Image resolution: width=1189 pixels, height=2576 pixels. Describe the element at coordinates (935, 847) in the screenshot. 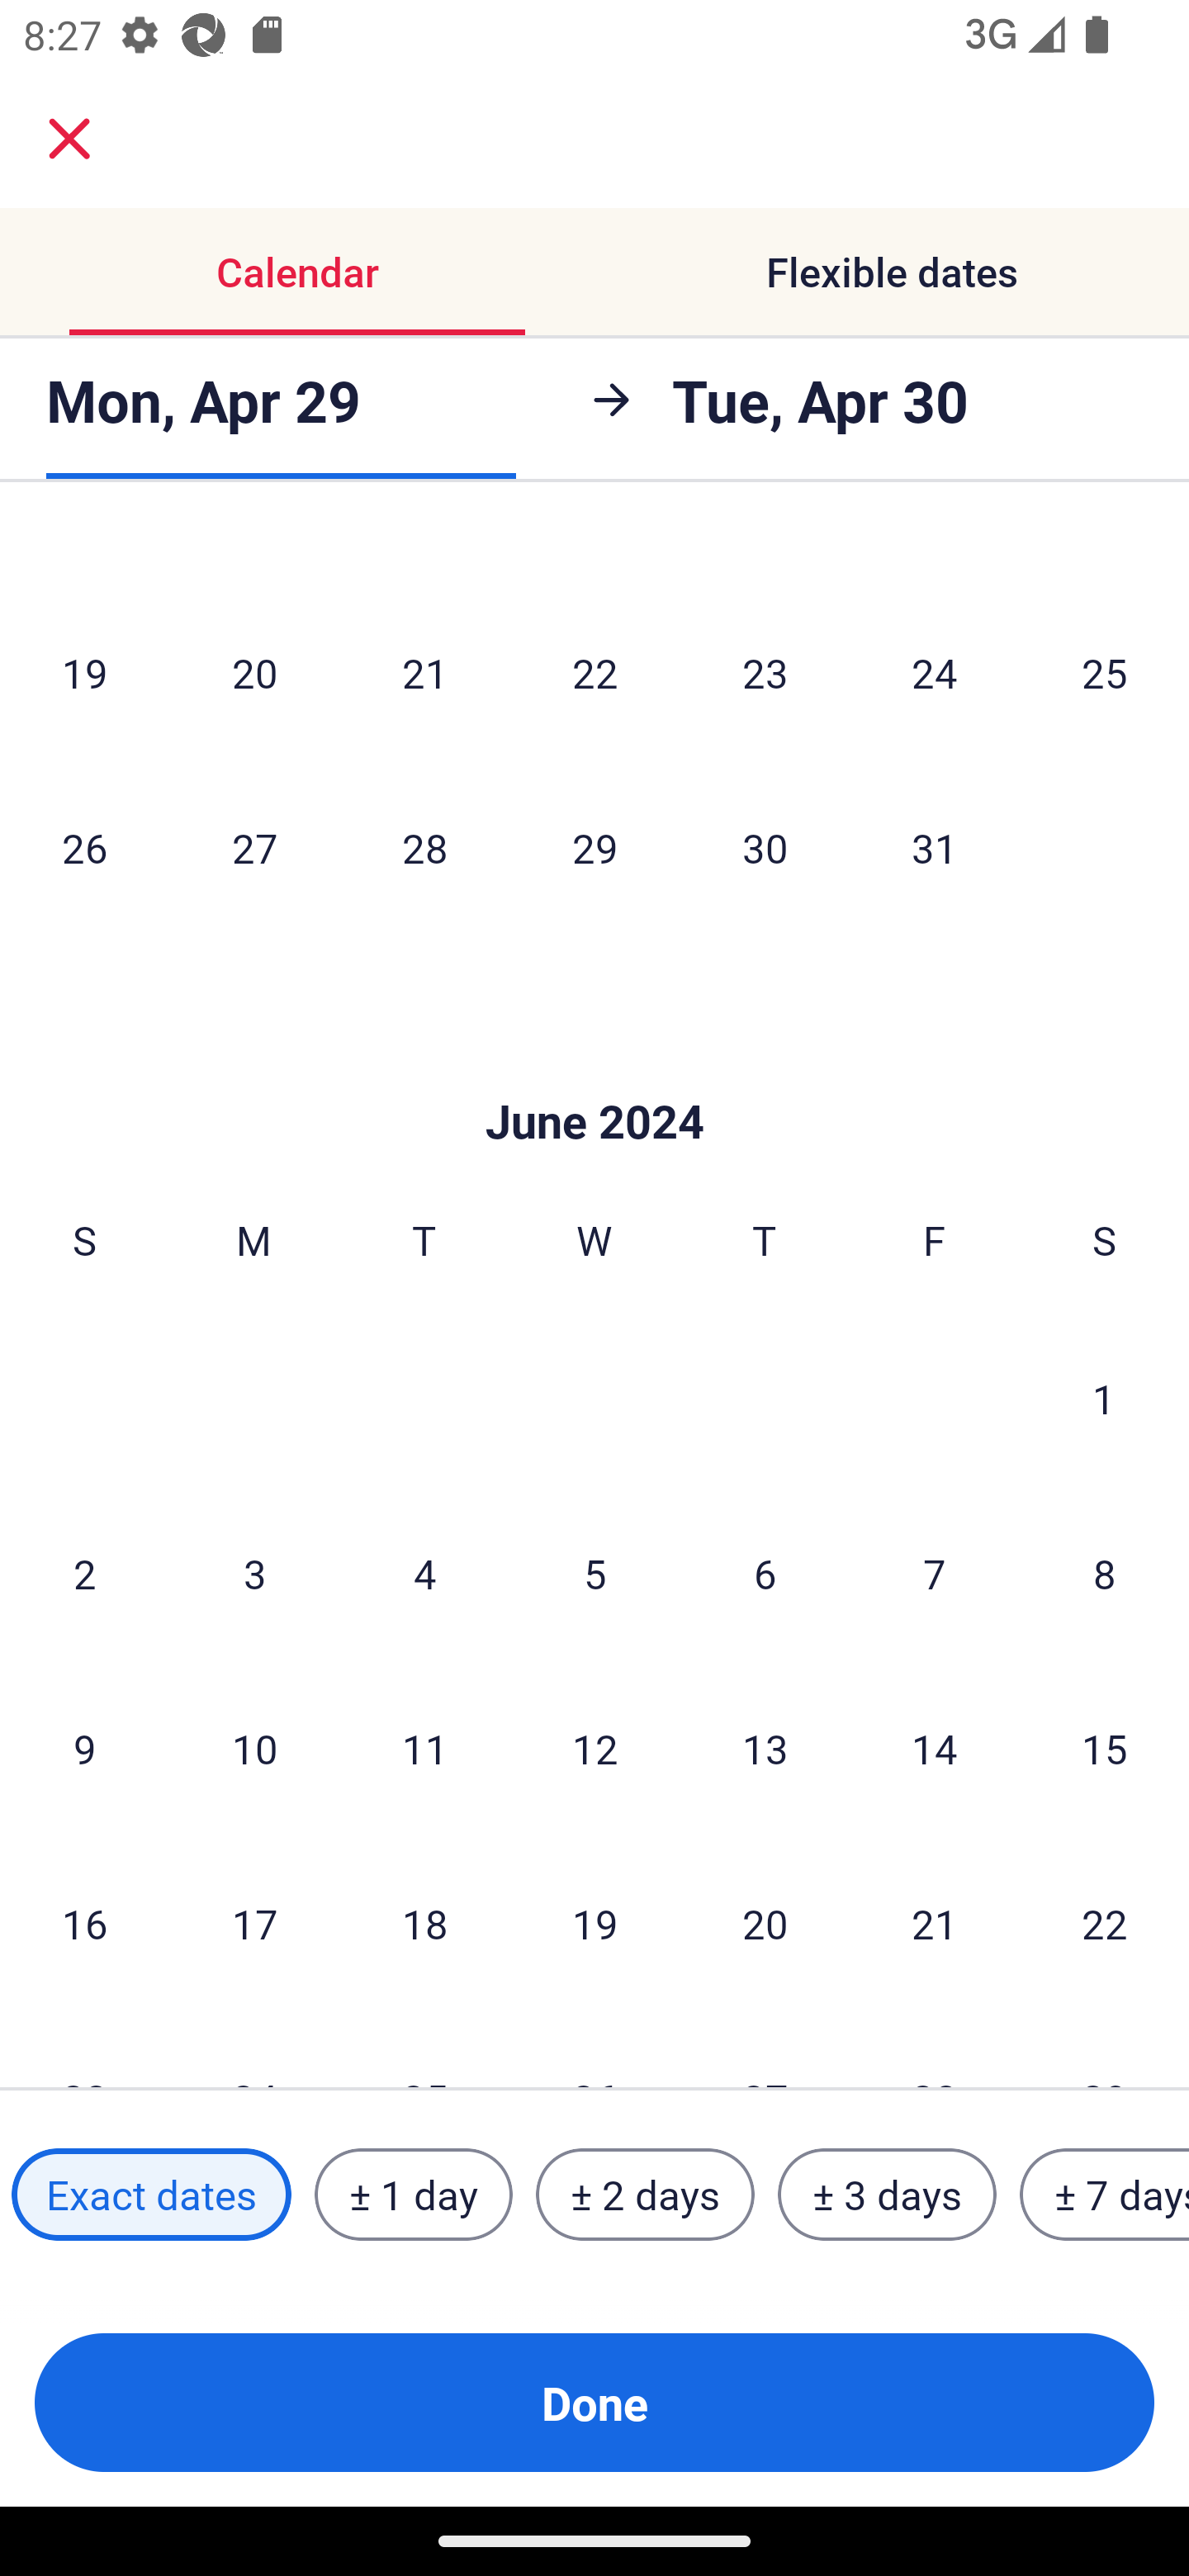

I see `31 Friday, May 31, 2024` at that location.